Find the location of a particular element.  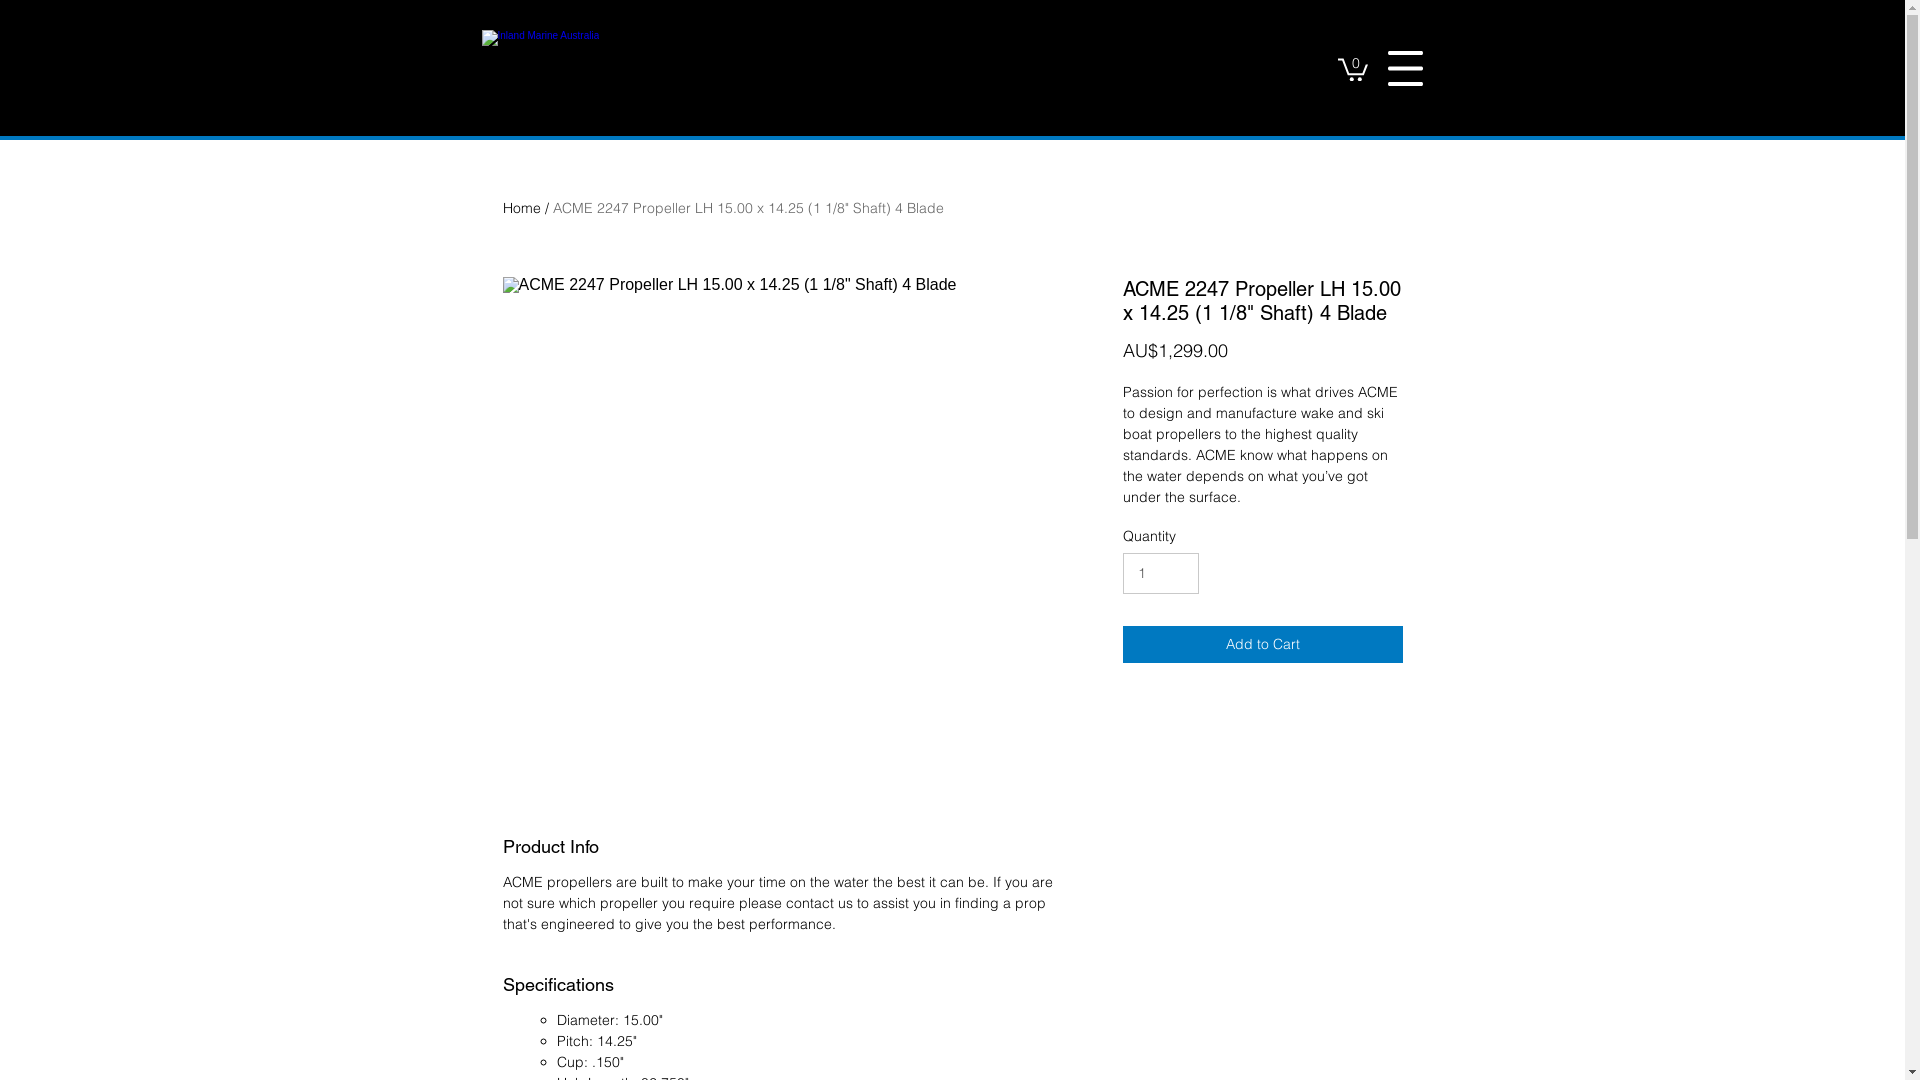

Home is located at coordinates (521, 208).